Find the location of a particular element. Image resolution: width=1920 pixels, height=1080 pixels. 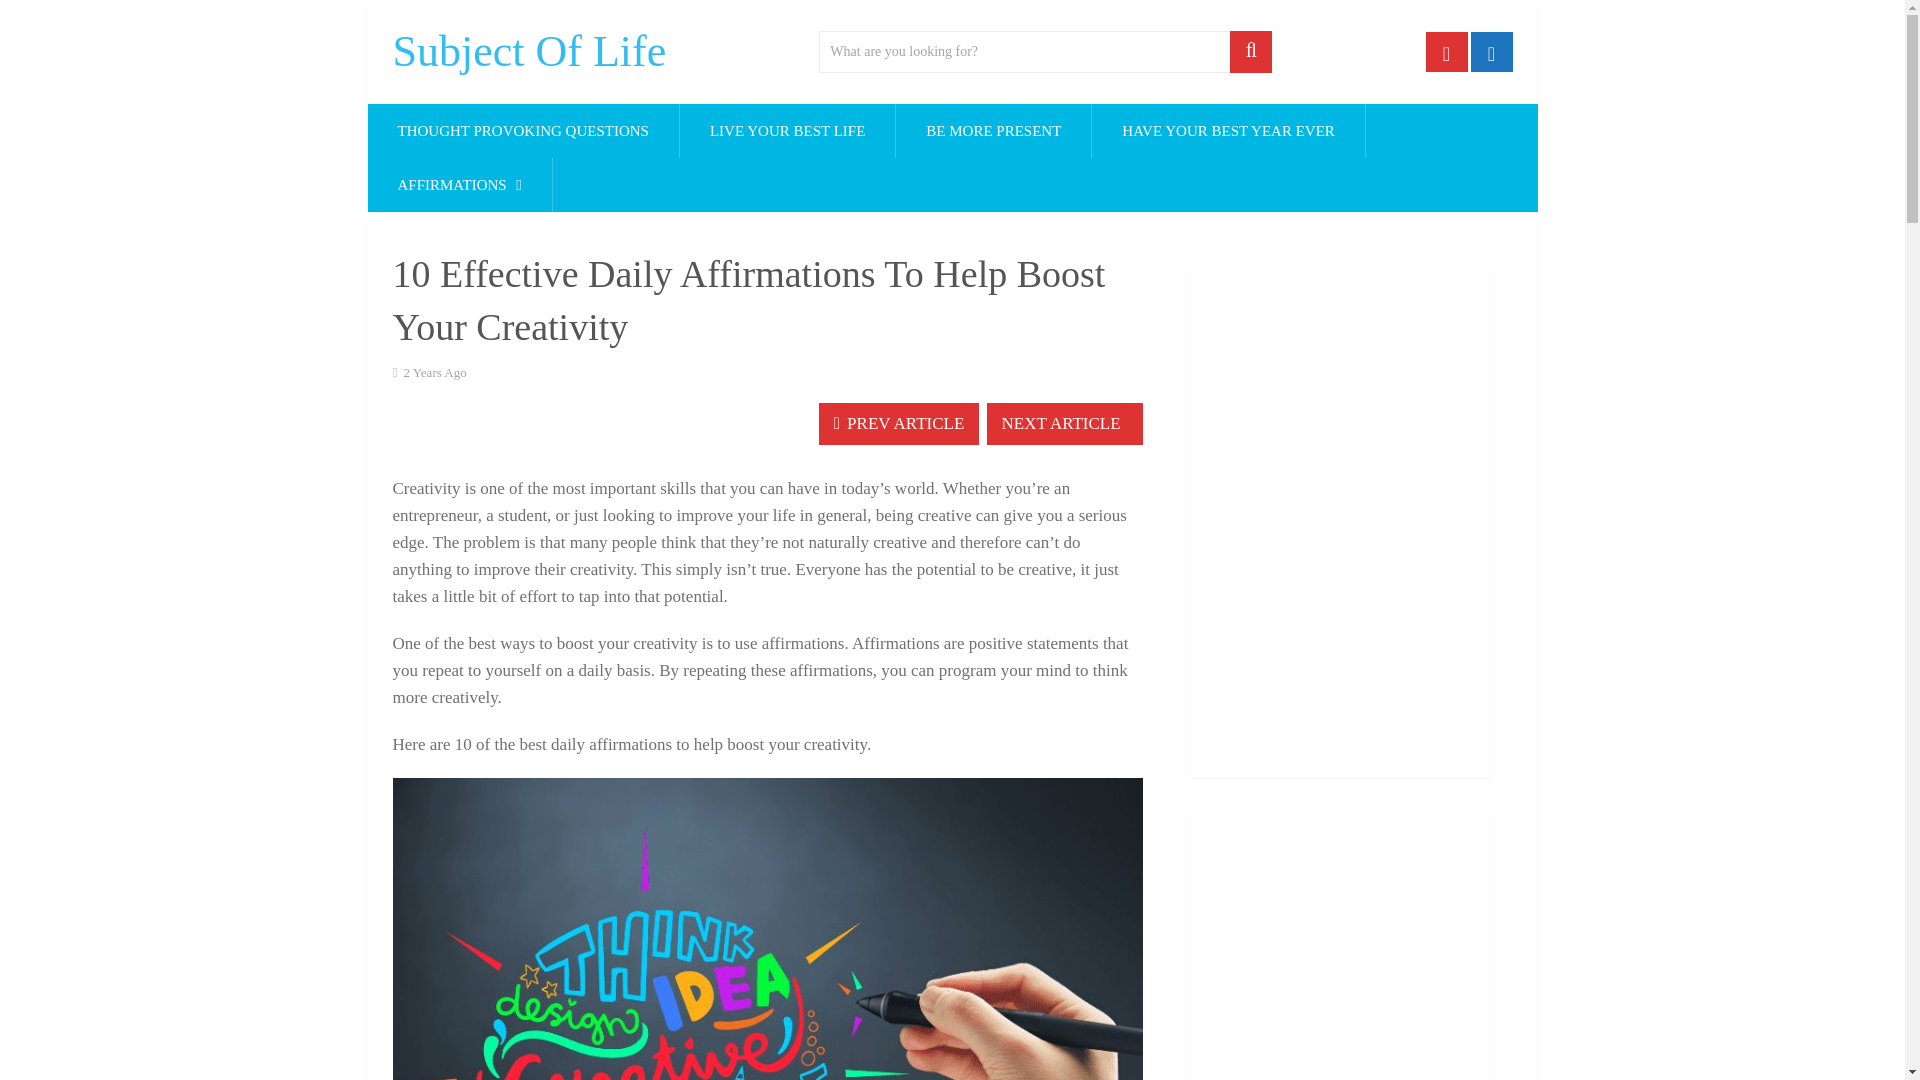

NEXT ARTICLE is located at coordinates (1064, 423).